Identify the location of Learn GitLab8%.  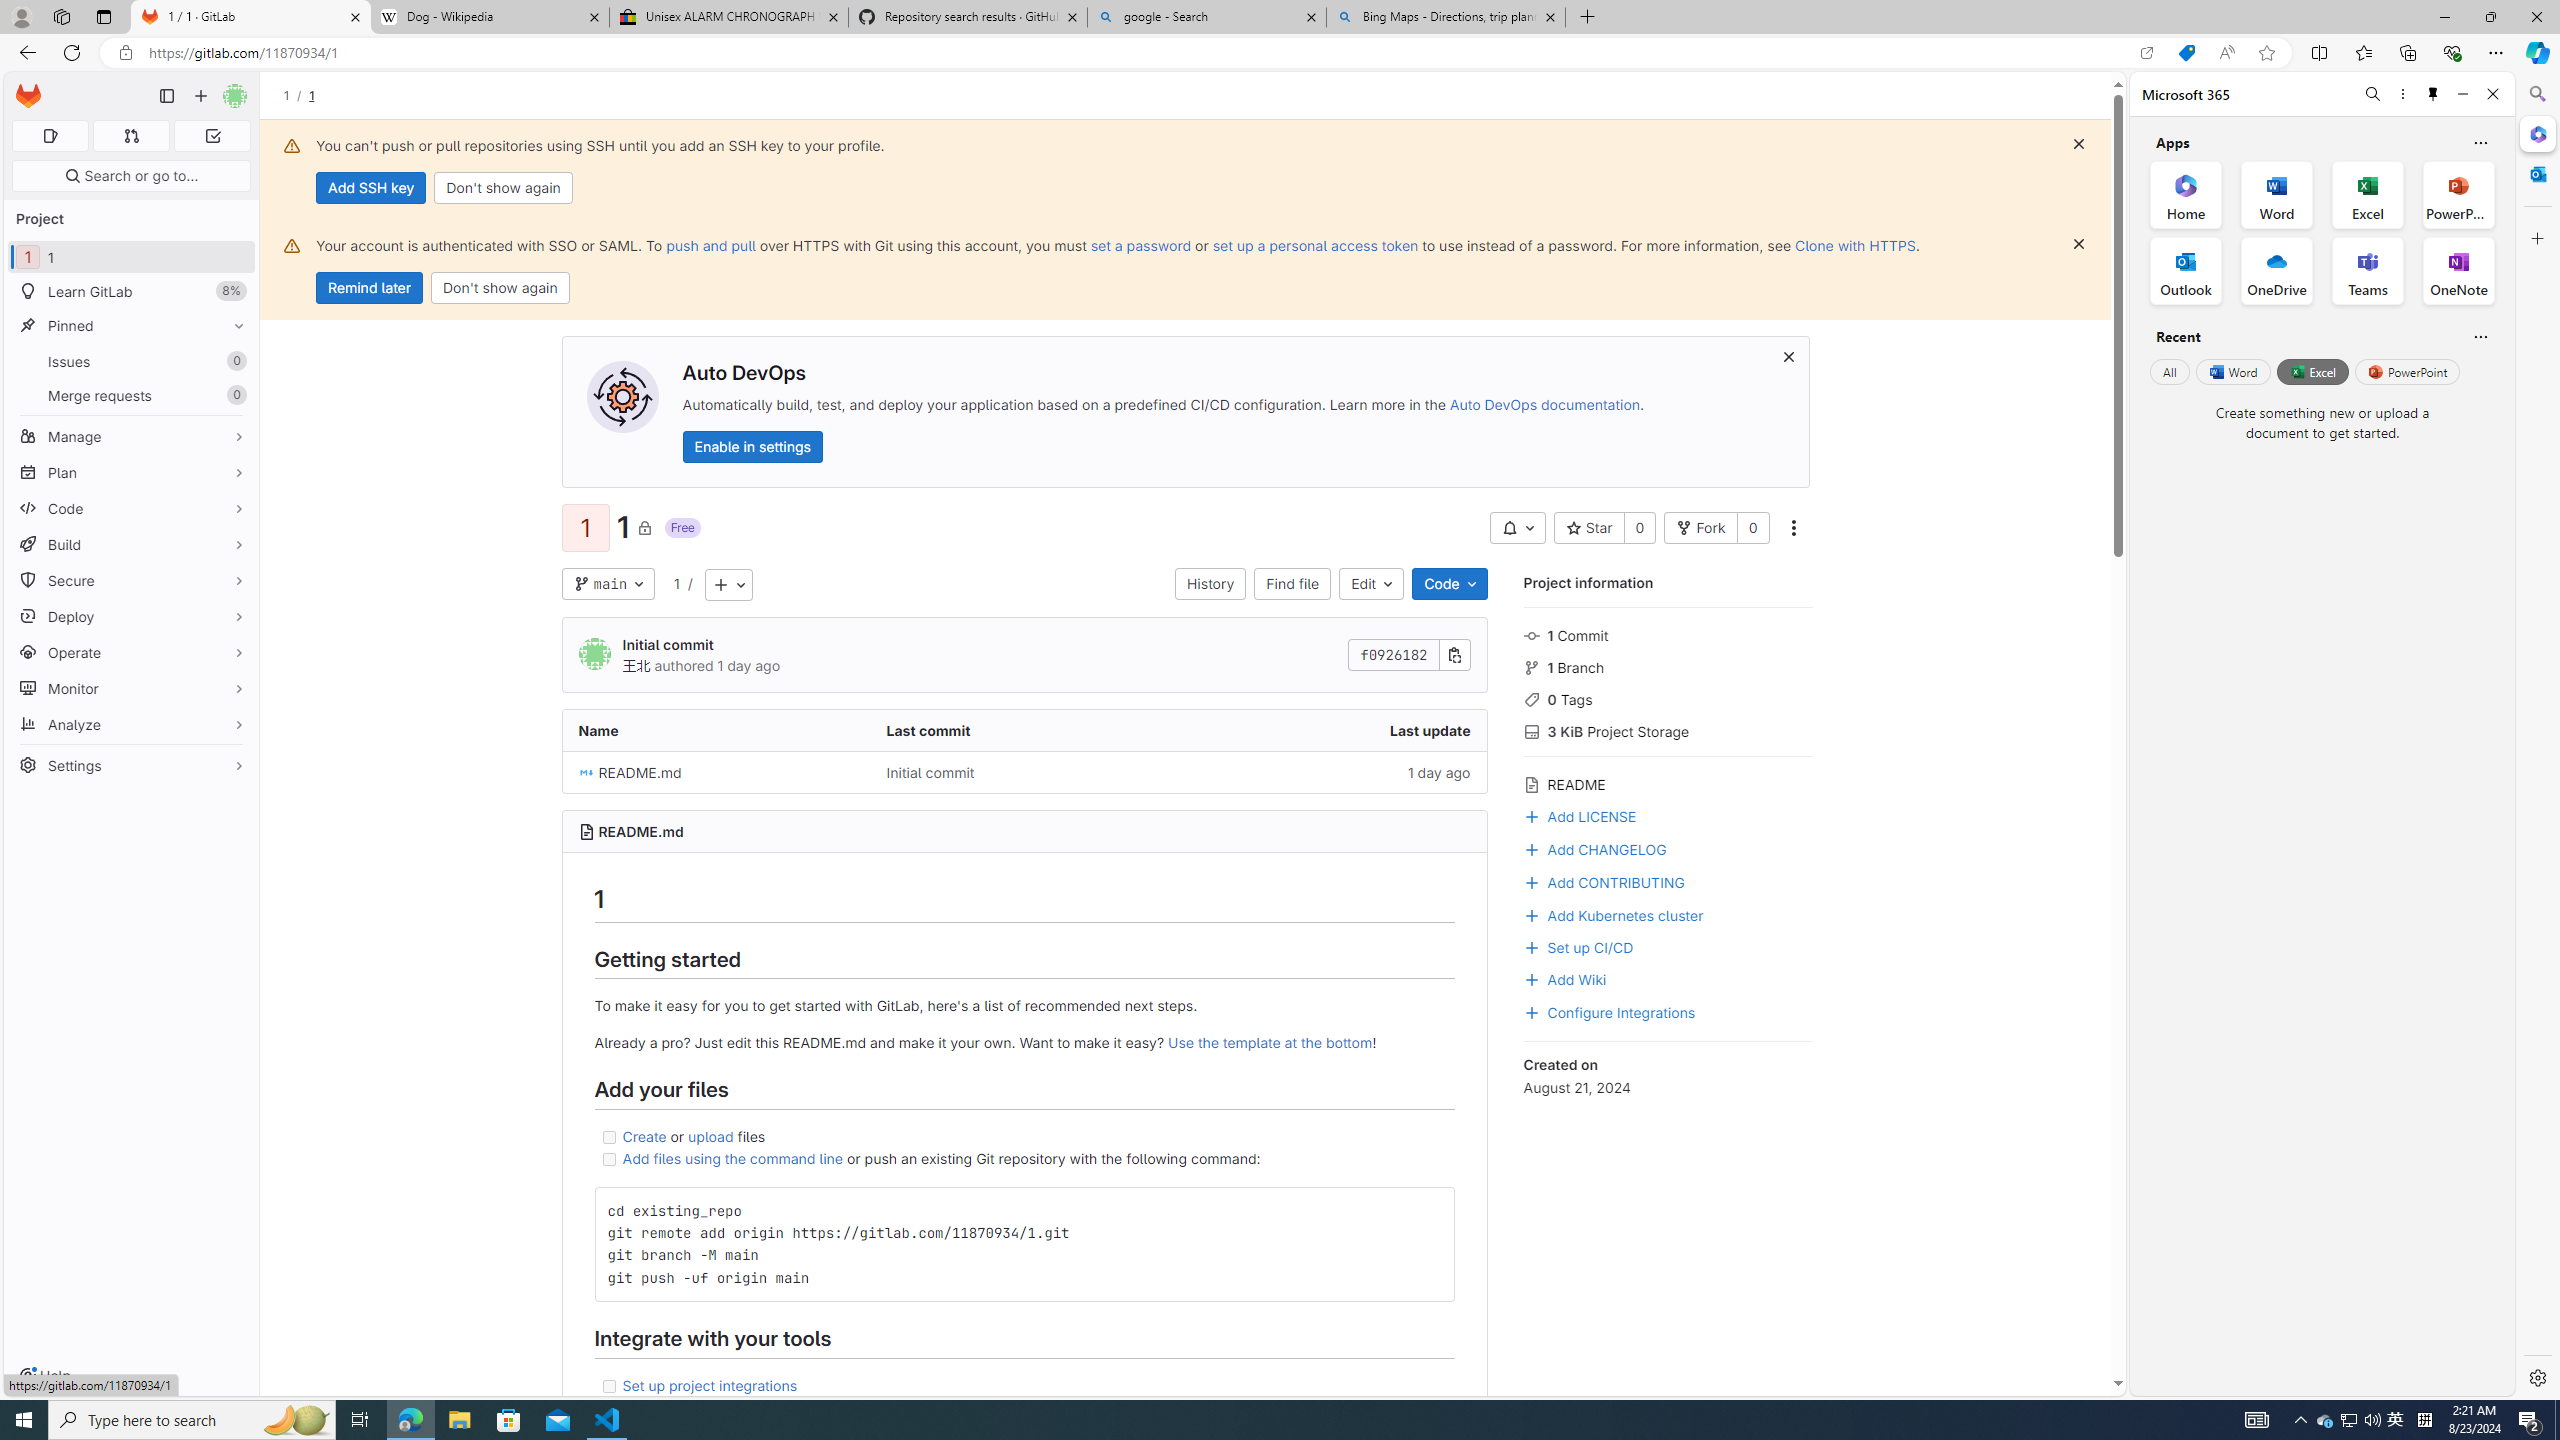
(132, 292).